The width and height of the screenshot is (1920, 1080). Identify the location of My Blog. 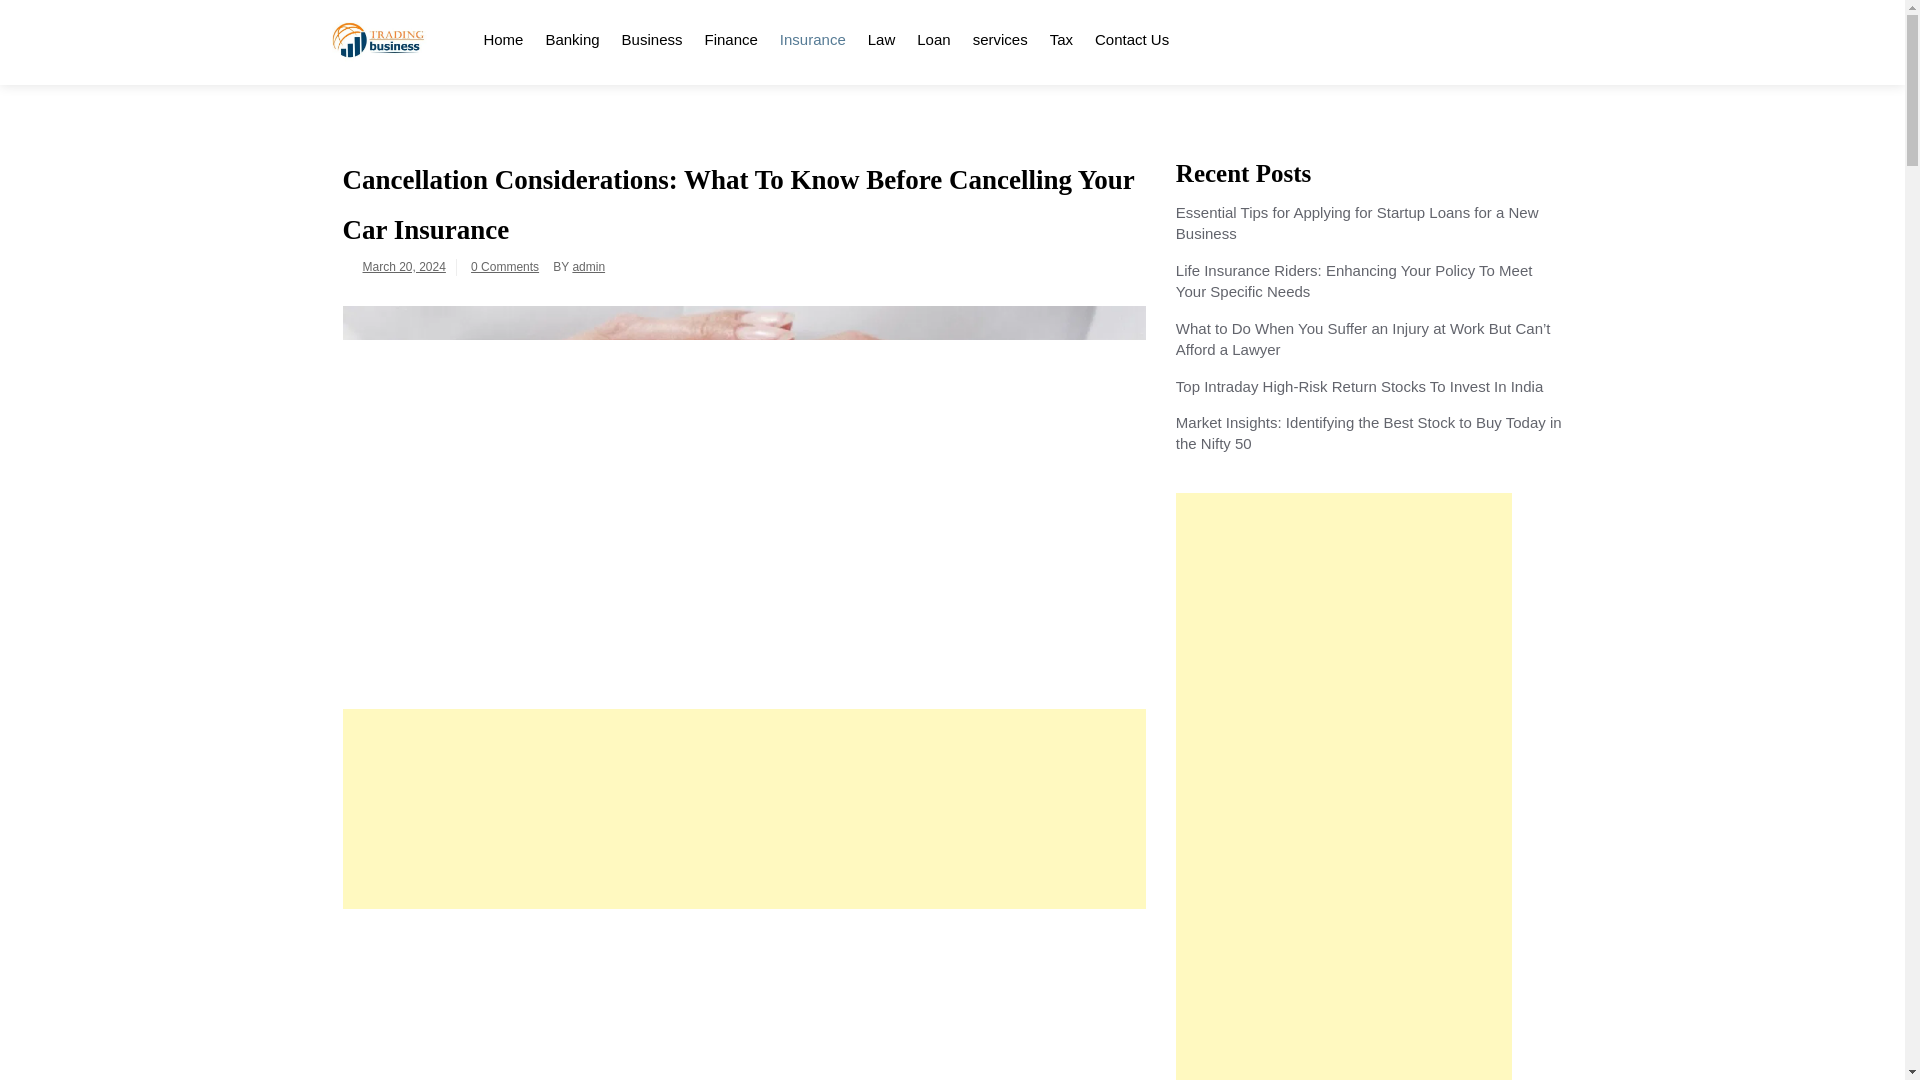
(355, 92).